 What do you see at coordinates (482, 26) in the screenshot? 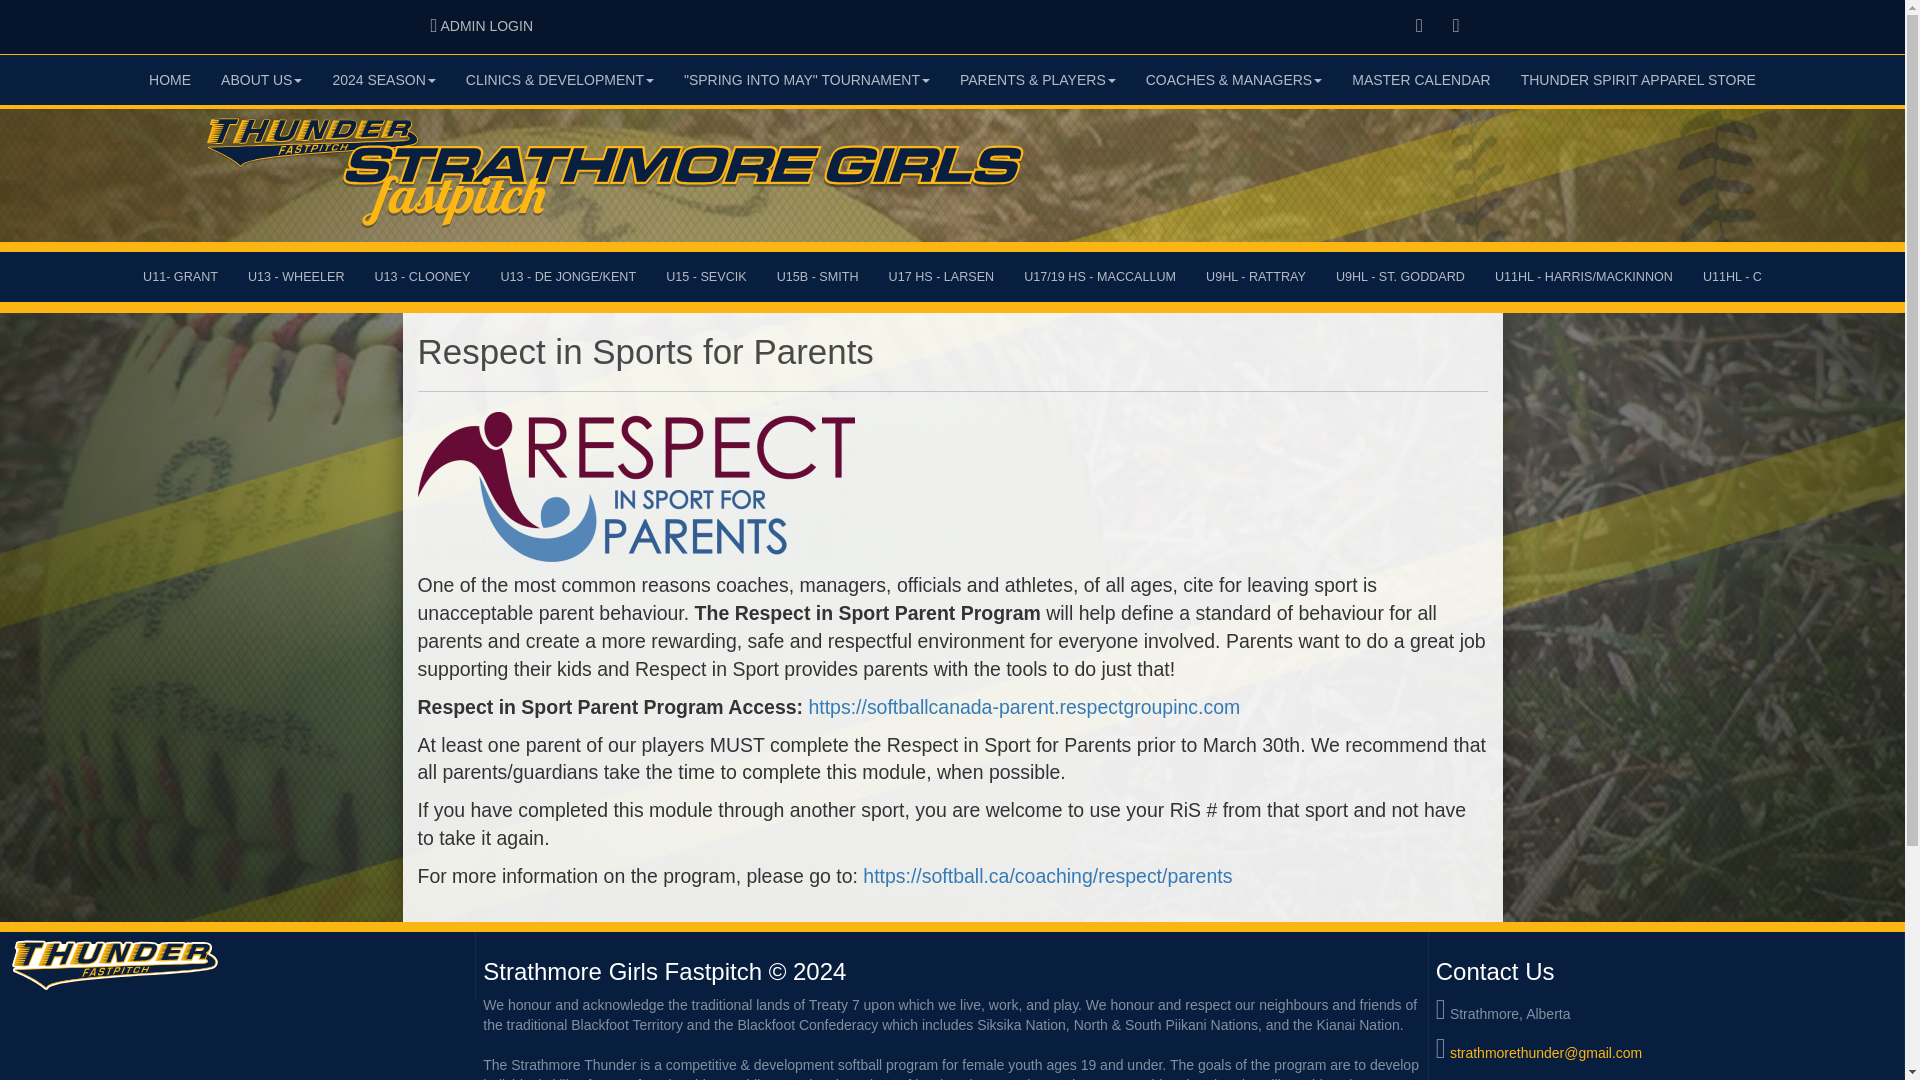
I see `Facebook` at bounding box center [482, 26].